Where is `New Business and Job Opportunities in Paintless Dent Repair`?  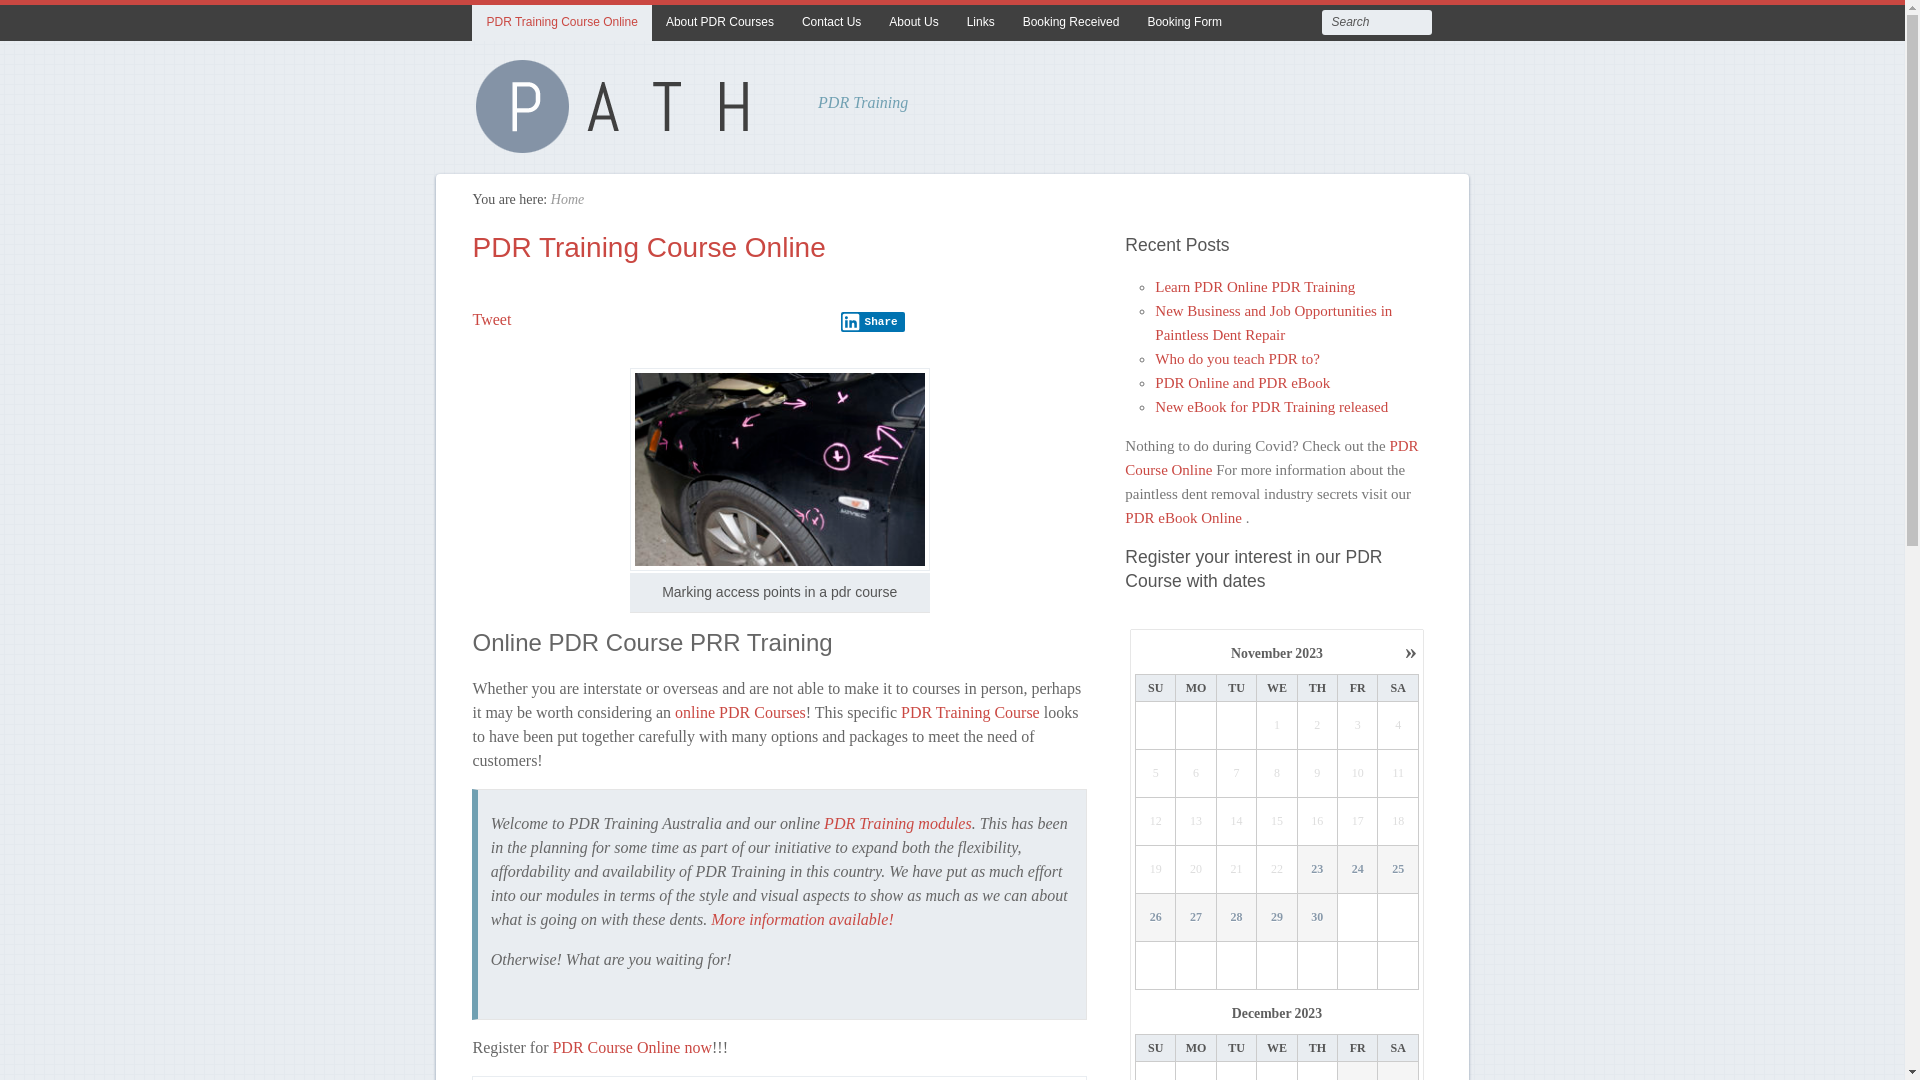
New Business and Job Opportunities in Paintless Dent Repair is located at coordinates (1274, 323).